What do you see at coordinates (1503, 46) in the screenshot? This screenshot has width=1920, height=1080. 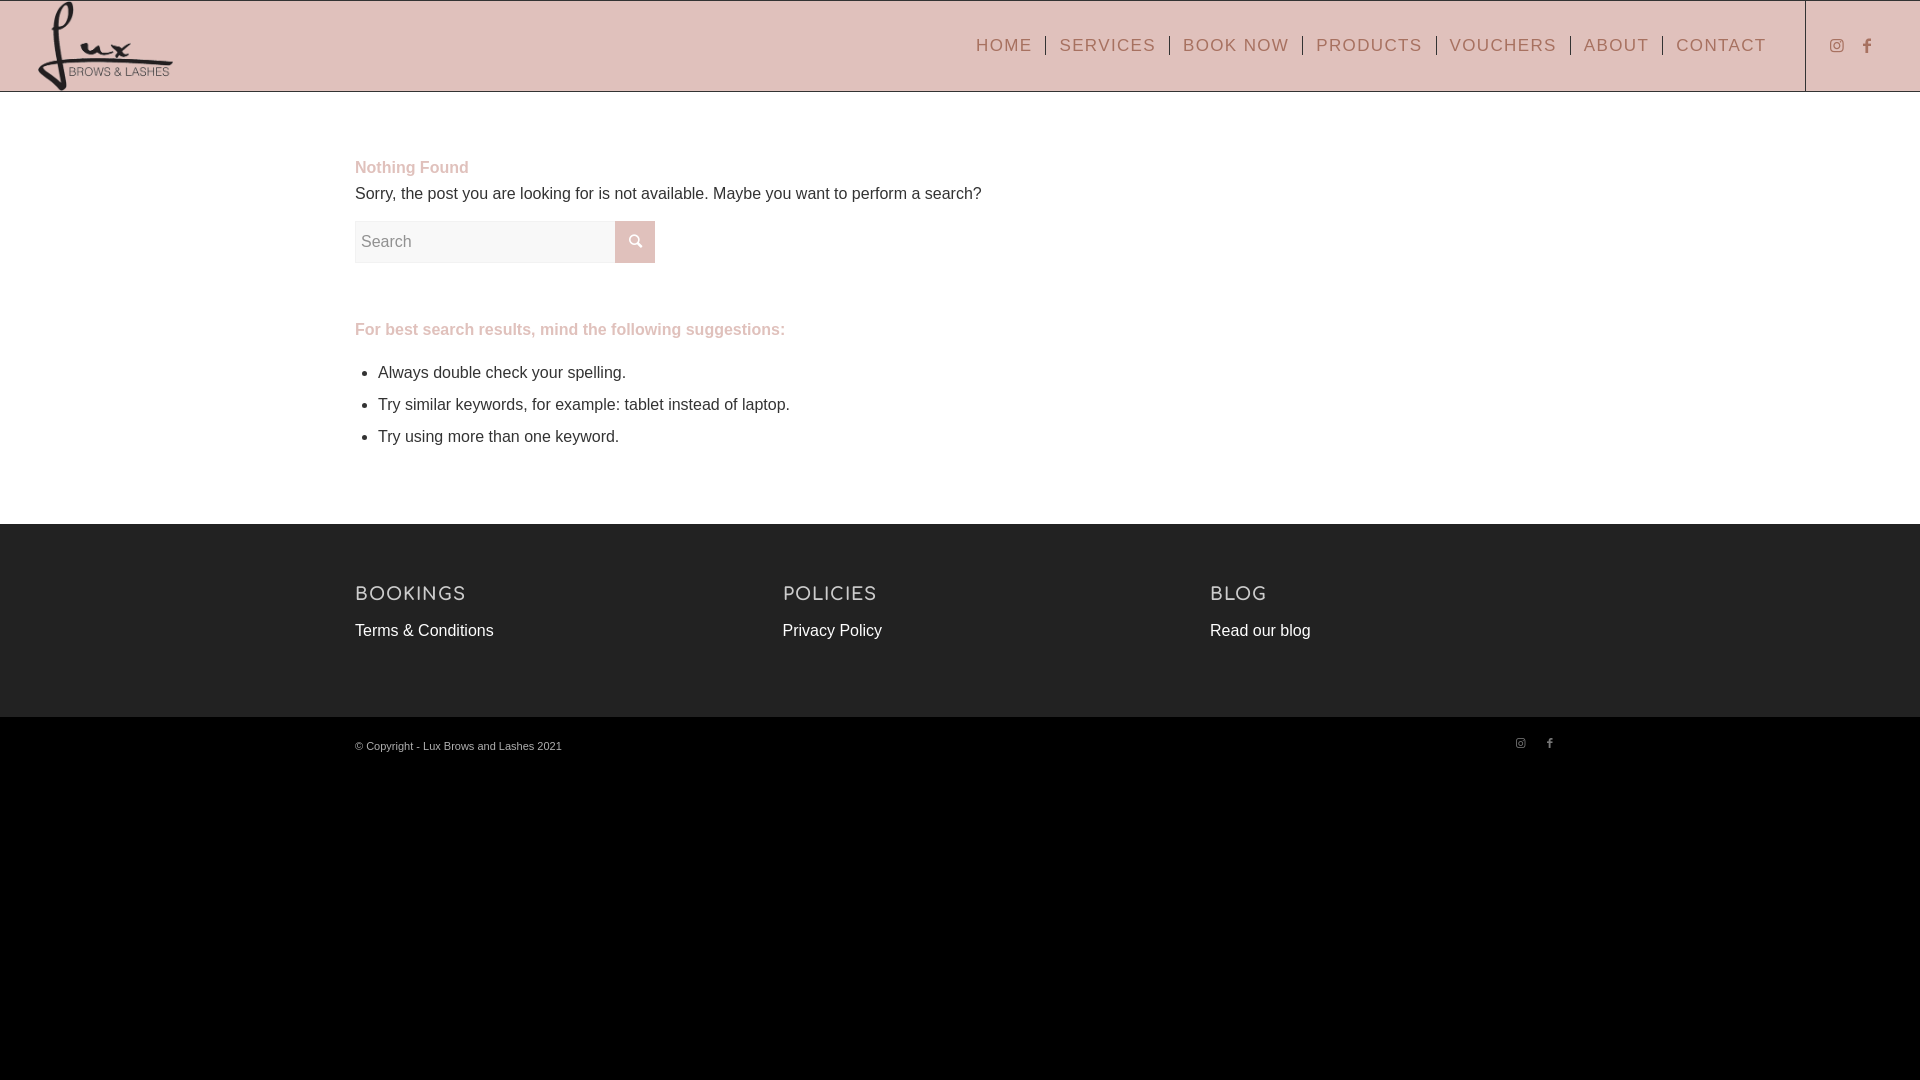 I see `VOUCHERS` at bounding box center [1503, 46].